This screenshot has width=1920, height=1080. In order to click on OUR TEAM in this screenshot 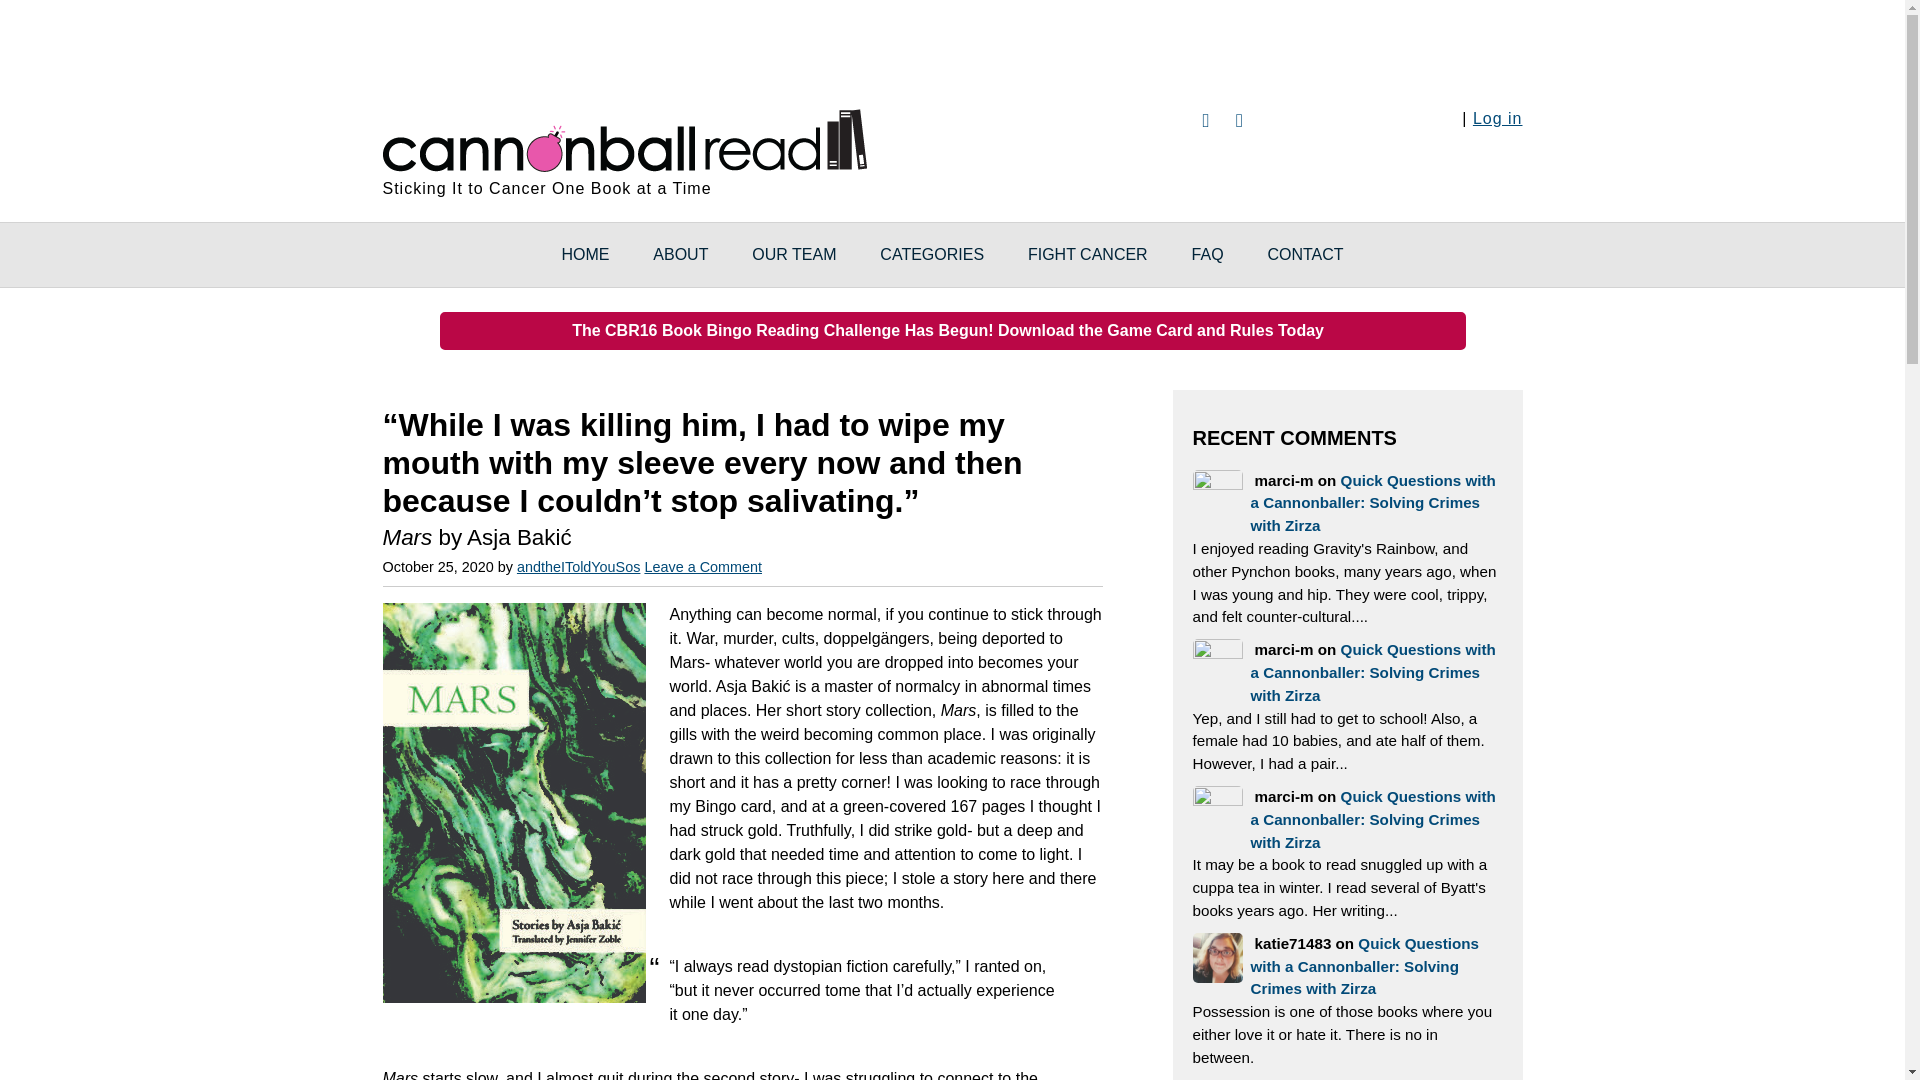, I will do `click(794, 254)`.